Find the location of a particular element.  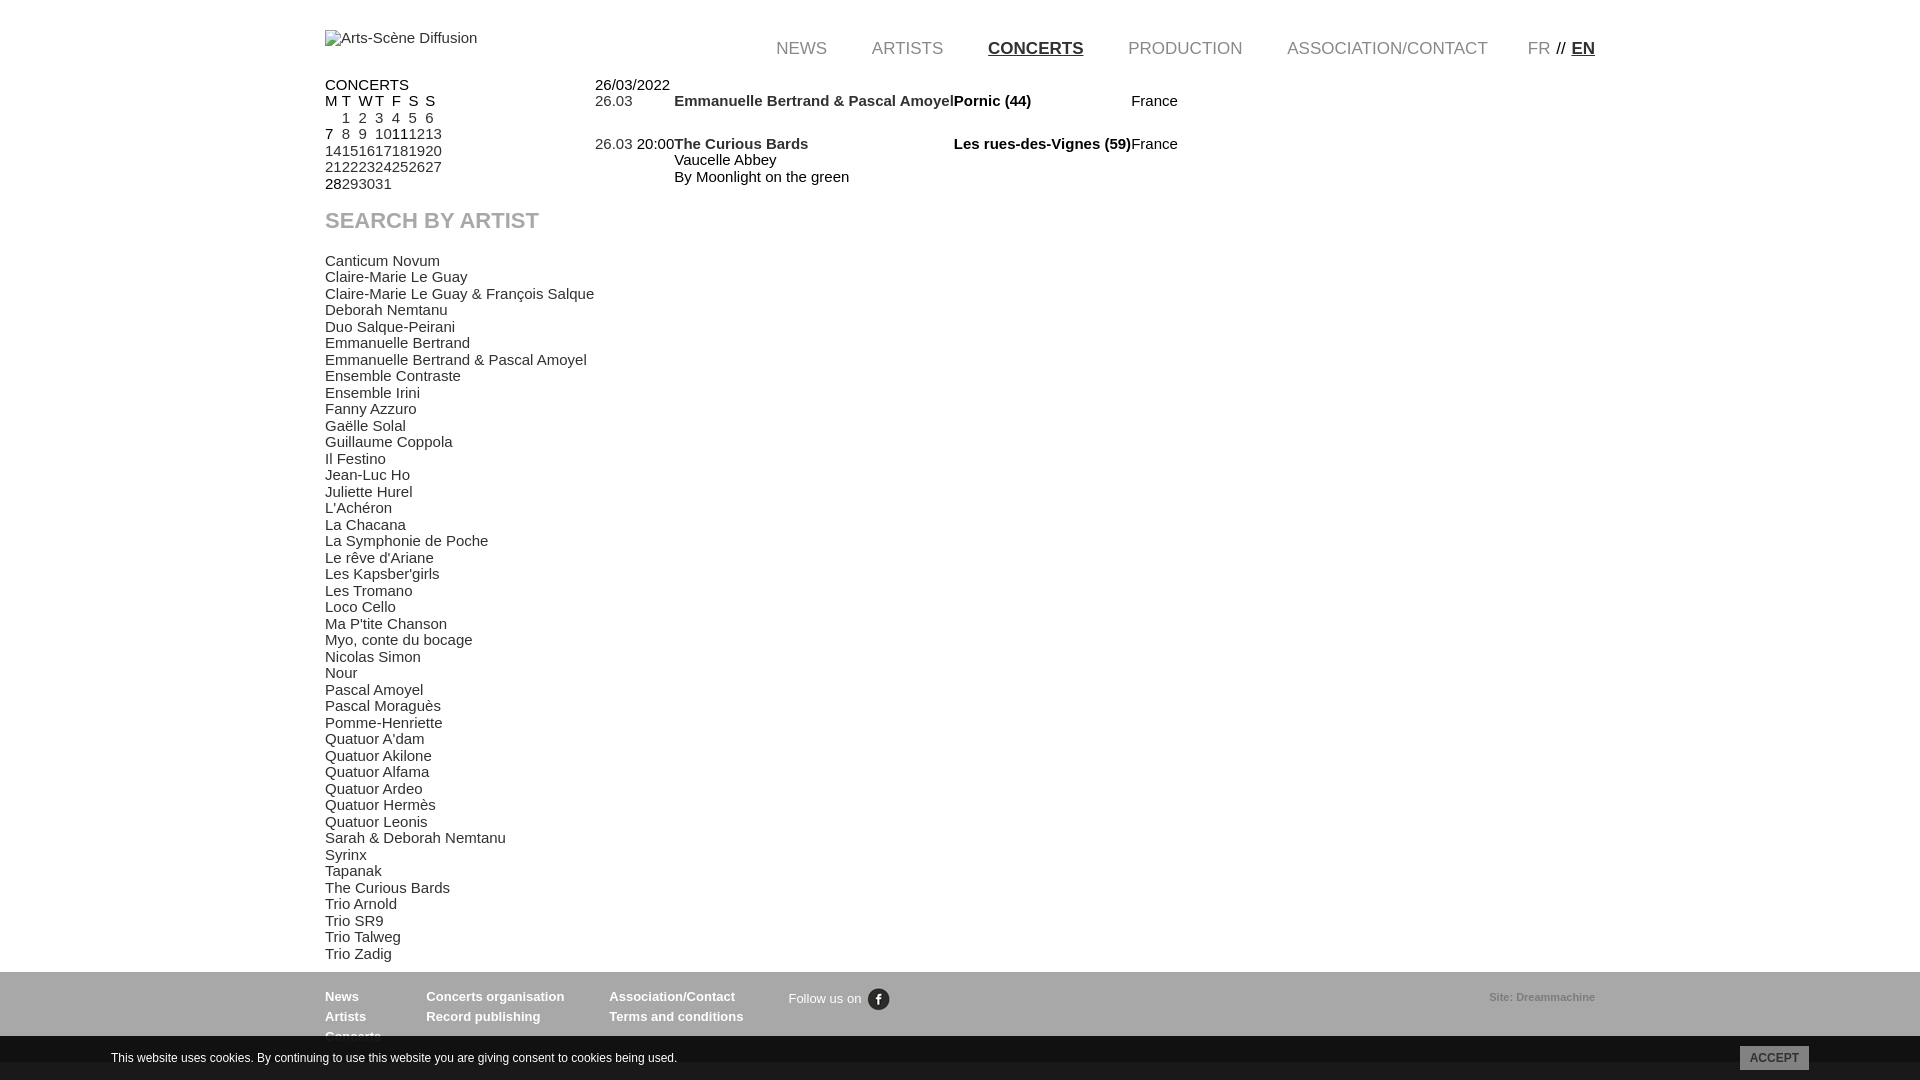

4 is located at coordinates (396, 116).